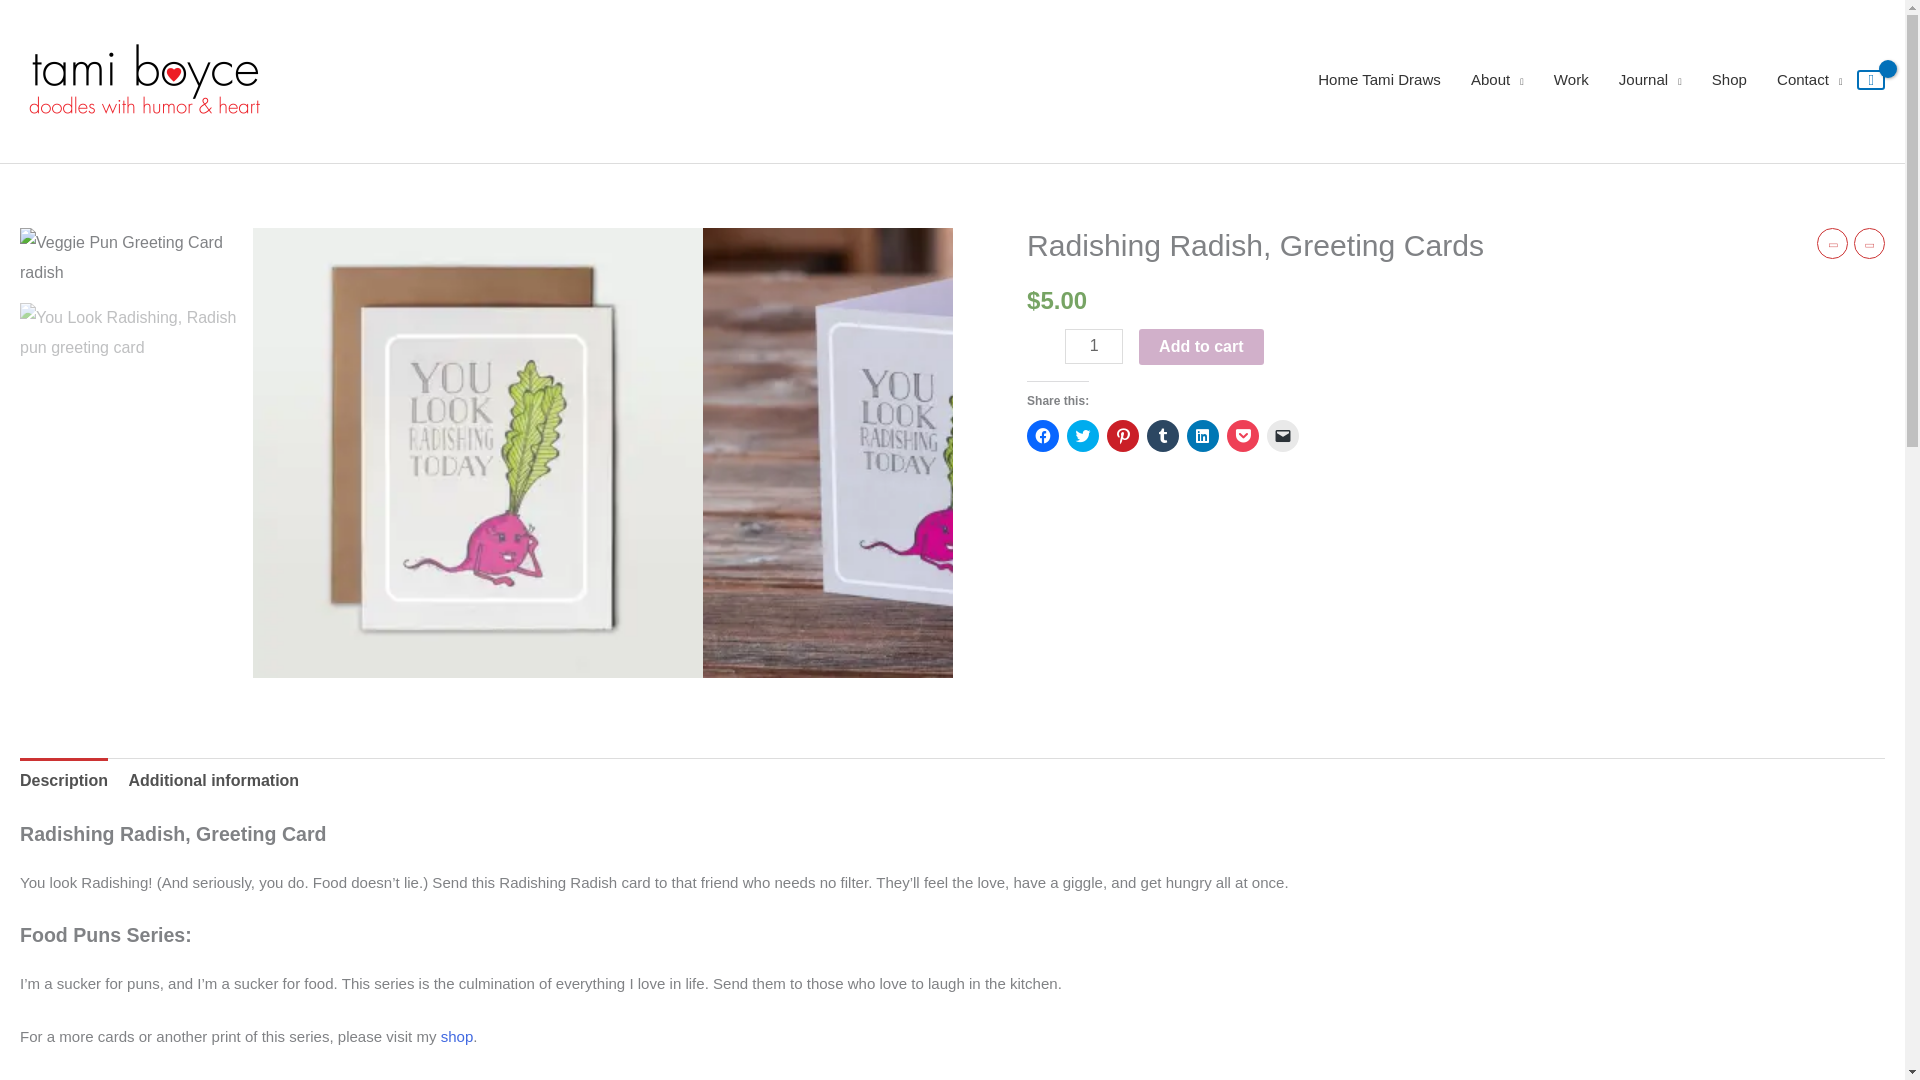 The height and width of the screenshot is (1080, 1920). Describe the element at coordinates (1094, 346) in the screenshot. I see `1` at that location.